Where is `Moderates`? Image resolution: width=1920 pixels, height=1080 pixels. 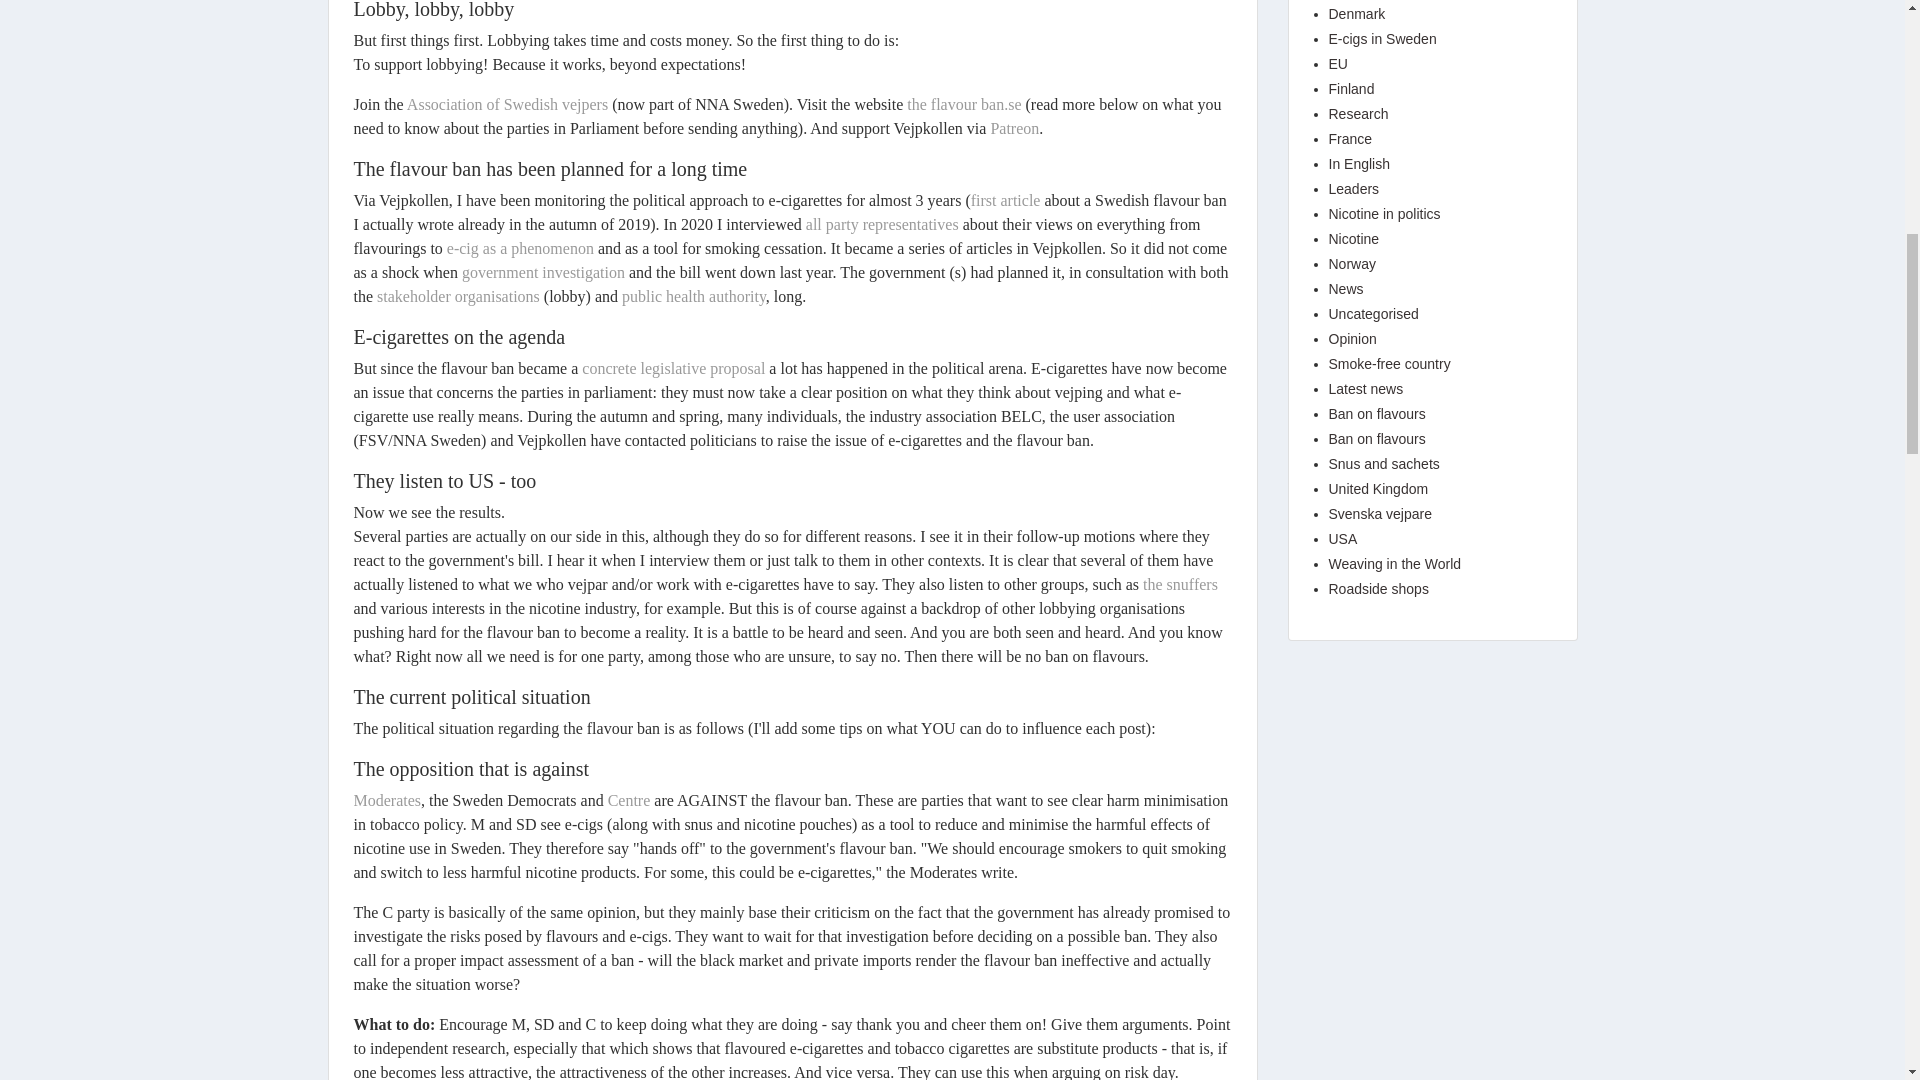 Moderates is located at coordinates (388, 800).